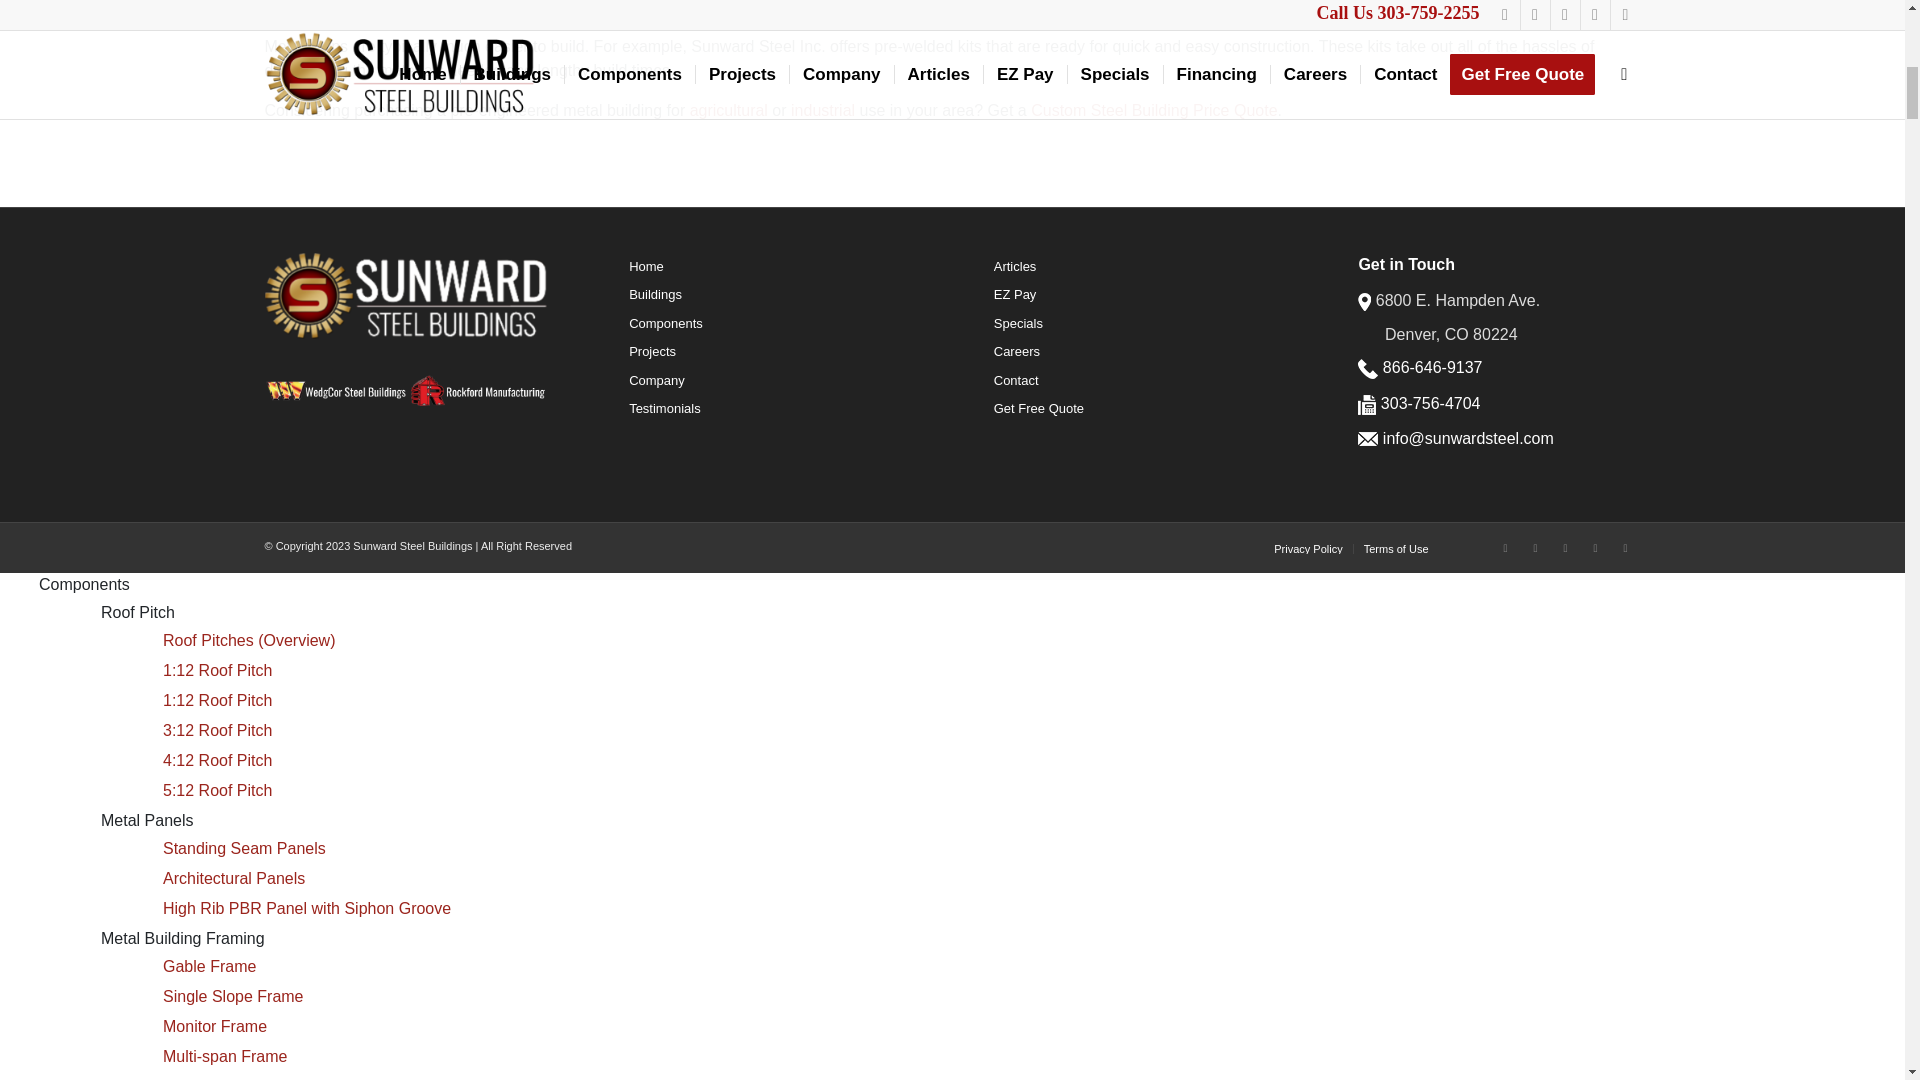 The image size is (1920, 1080). Describe the element at coordinates (1504, 548) in the screenshot. I see `Facebook` at that location.